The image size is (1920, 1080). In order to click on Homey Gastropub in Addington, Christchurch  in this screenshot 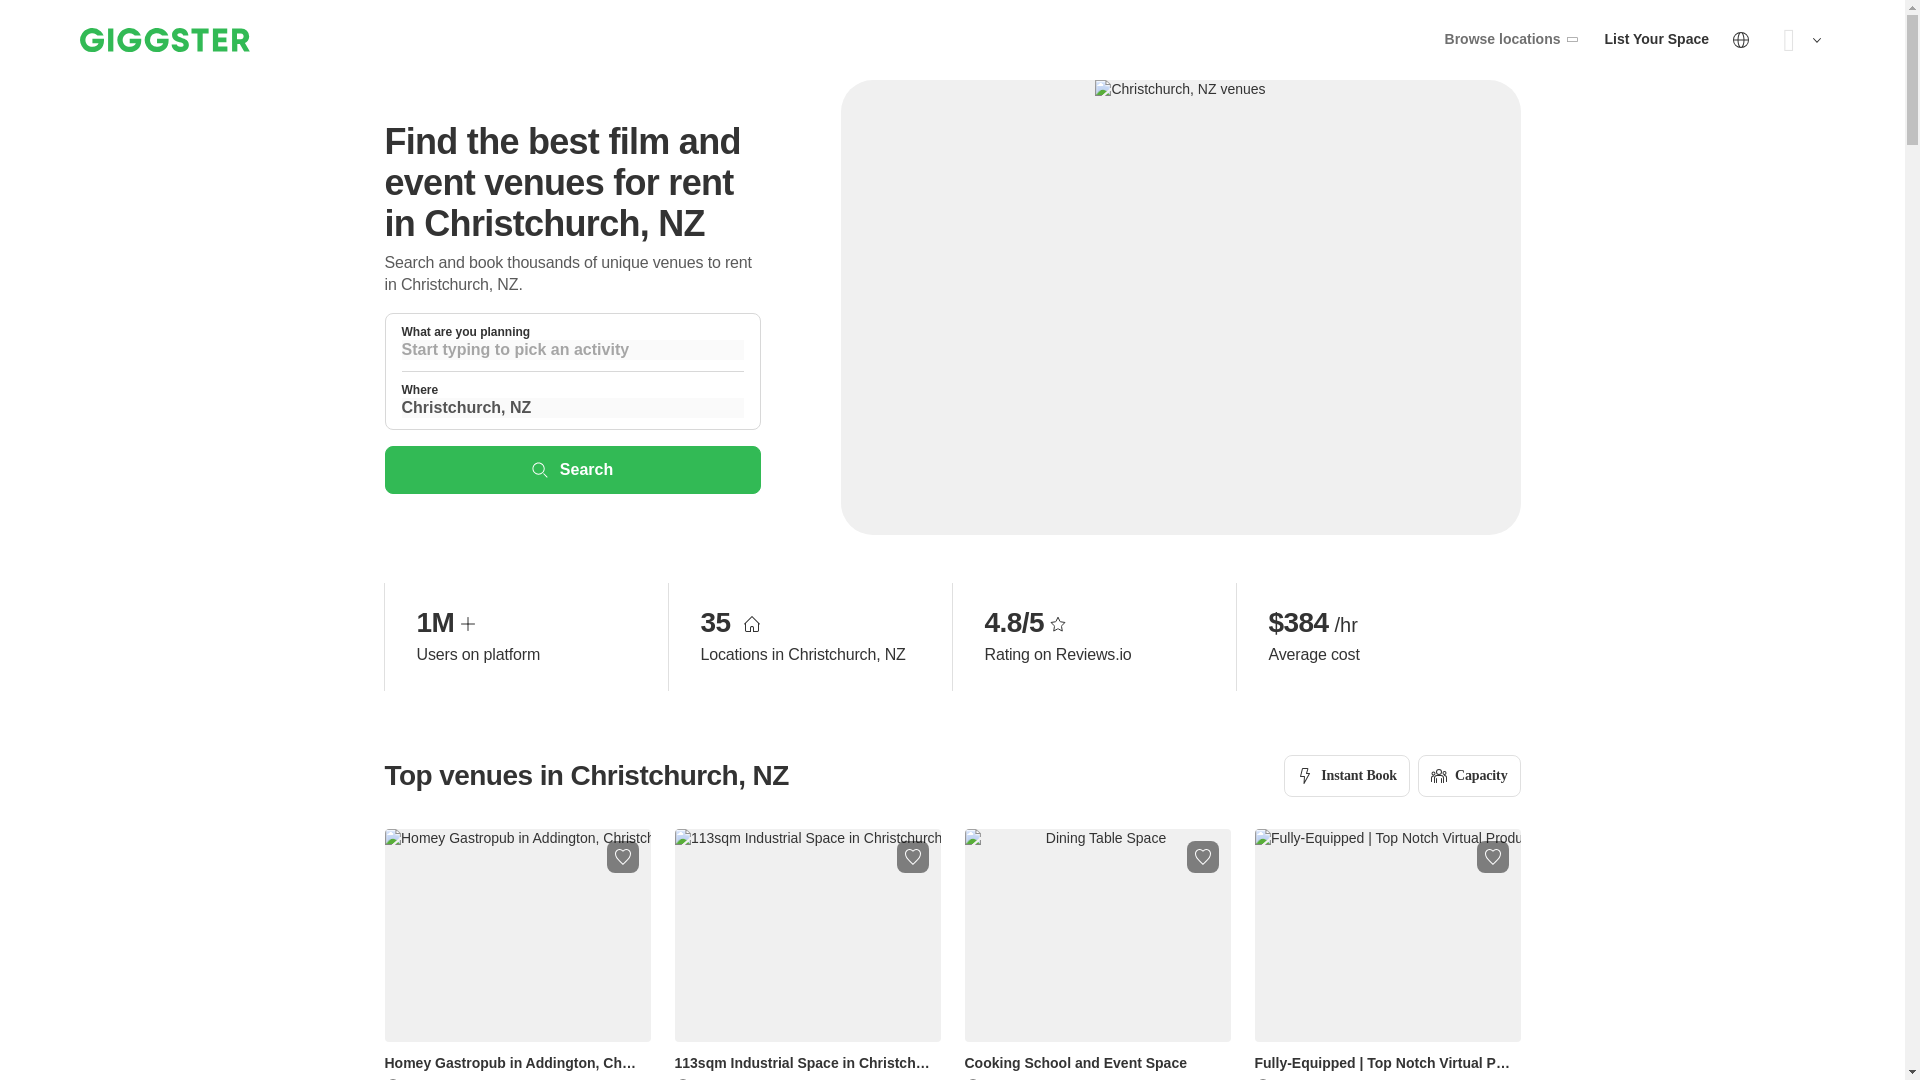, I will do `click(517, 954)`.